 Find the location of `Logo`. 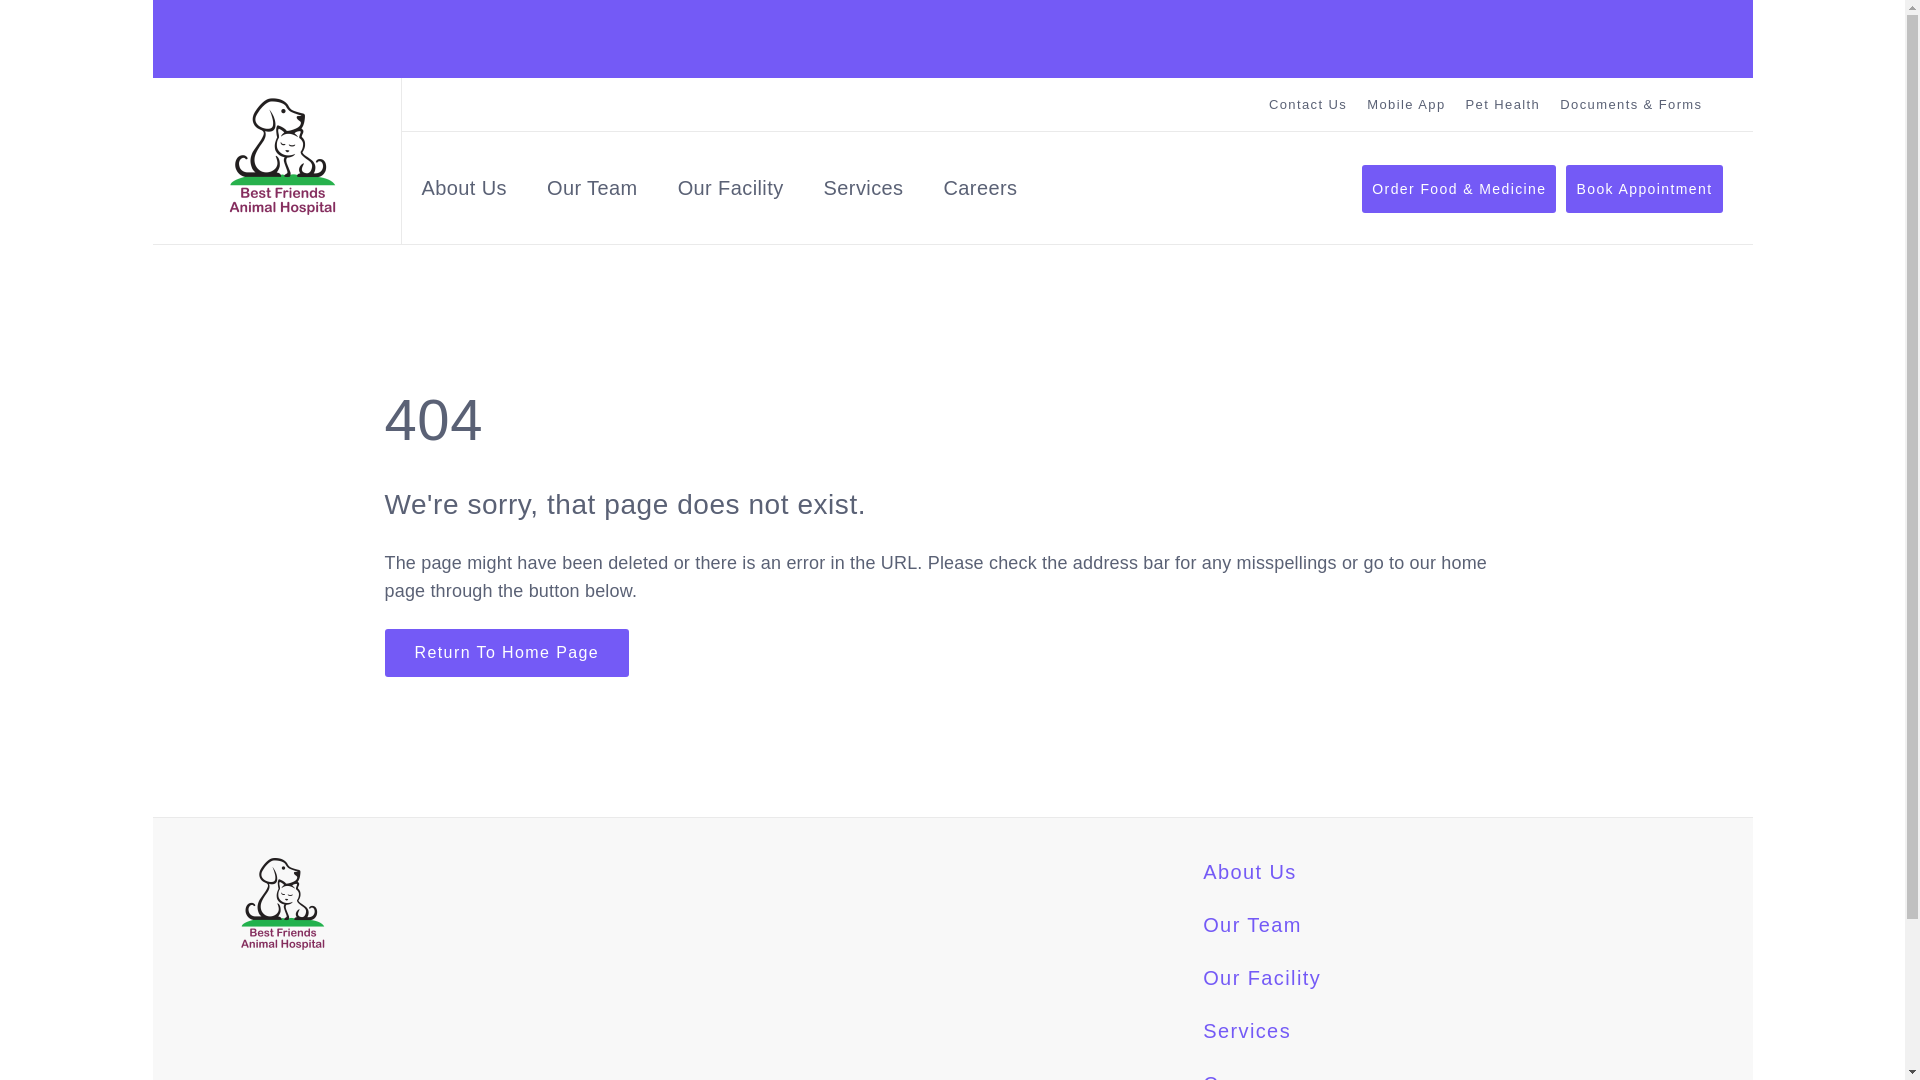

Logo is located at coordinates (281, 156).